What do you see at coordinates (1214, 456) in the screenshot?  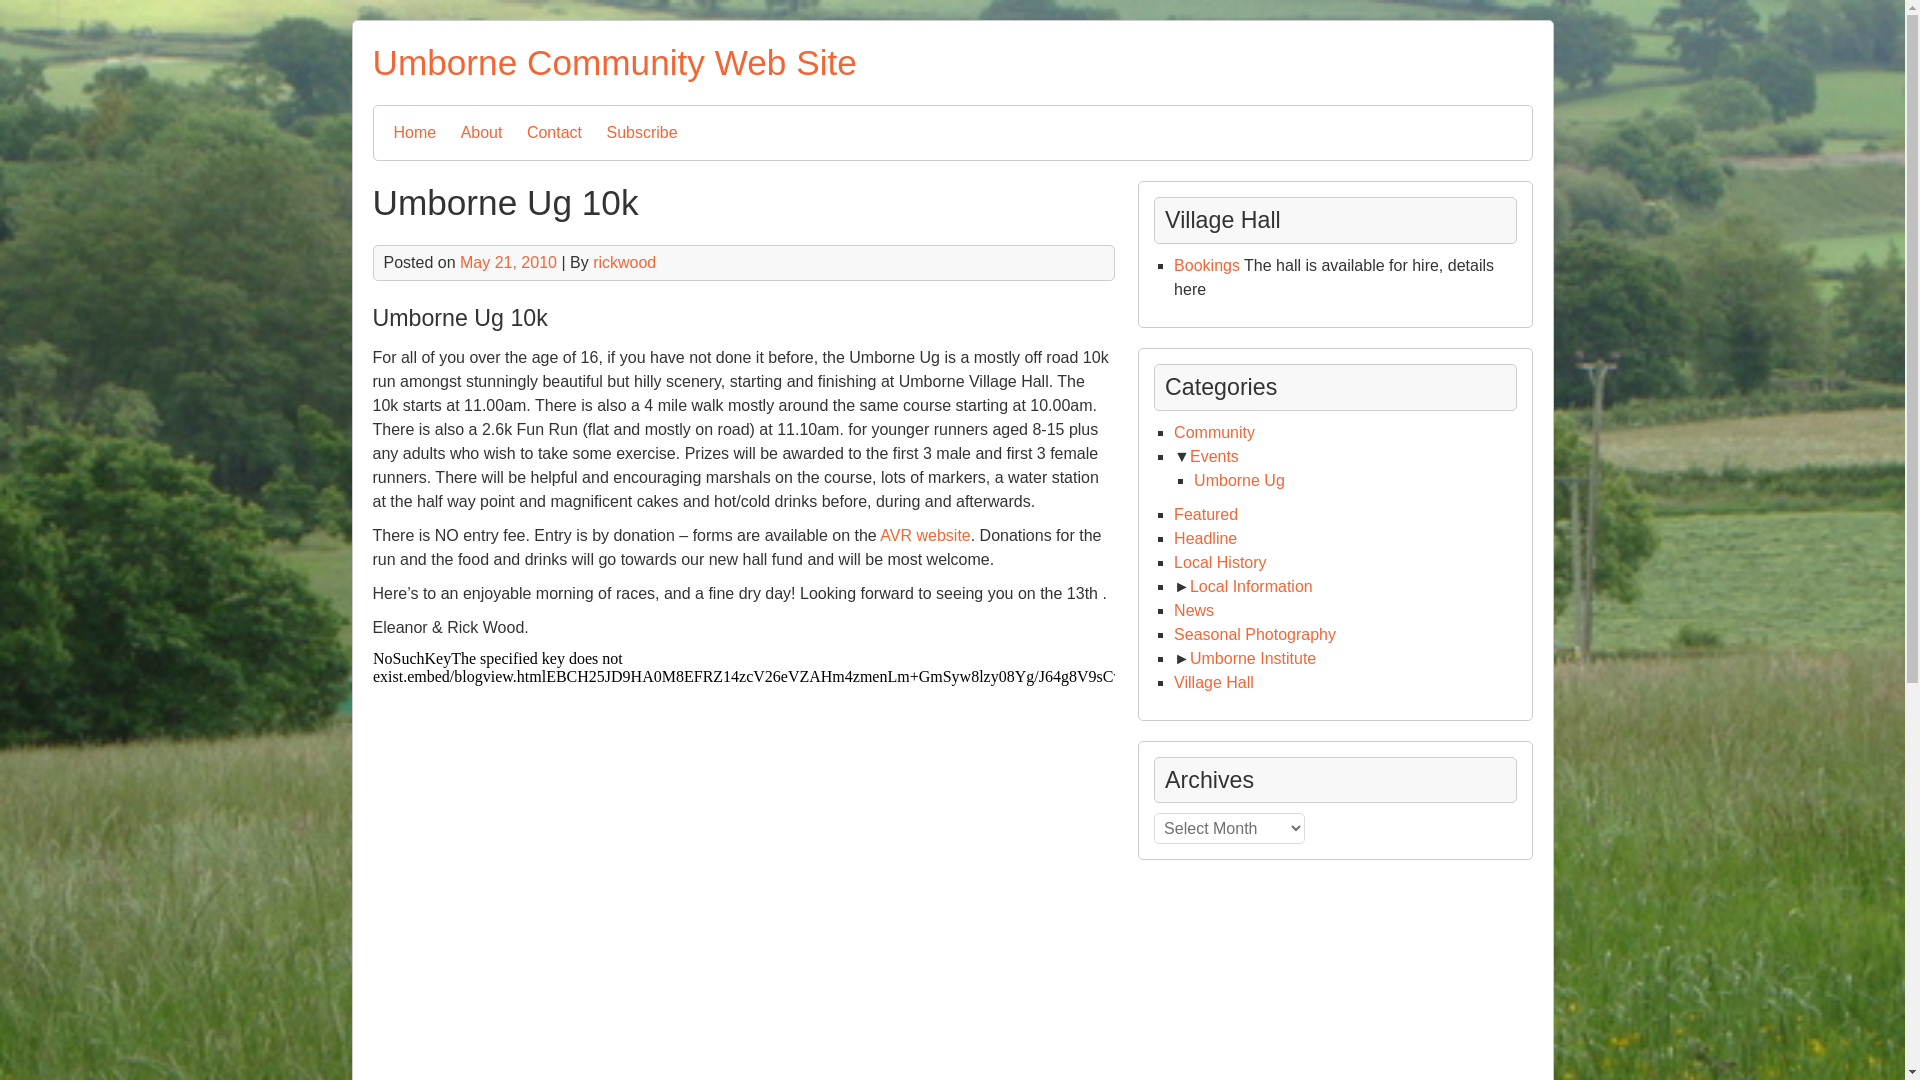 I see `View all posts filed under Events` at bounding box center [1214, 456].